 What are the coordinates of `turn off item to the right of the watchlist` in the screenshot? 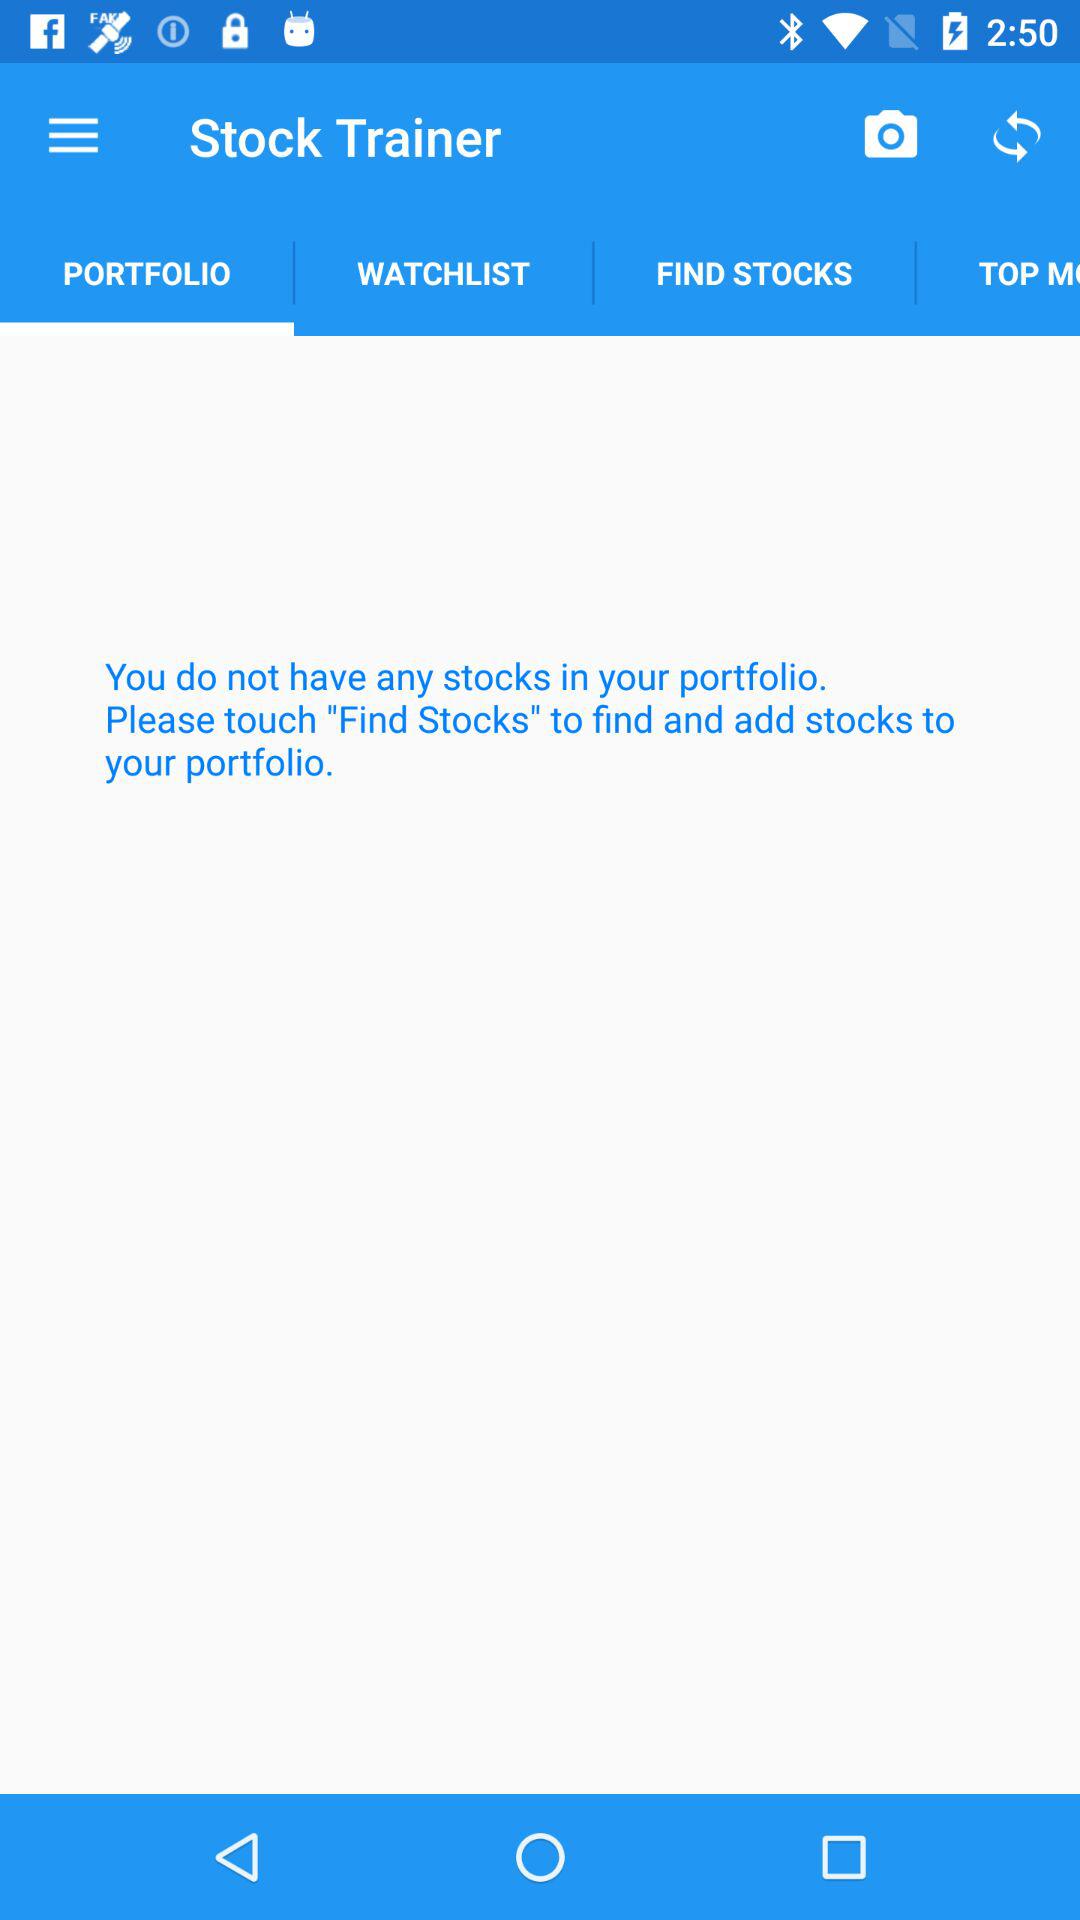 It's located at (890, 136).